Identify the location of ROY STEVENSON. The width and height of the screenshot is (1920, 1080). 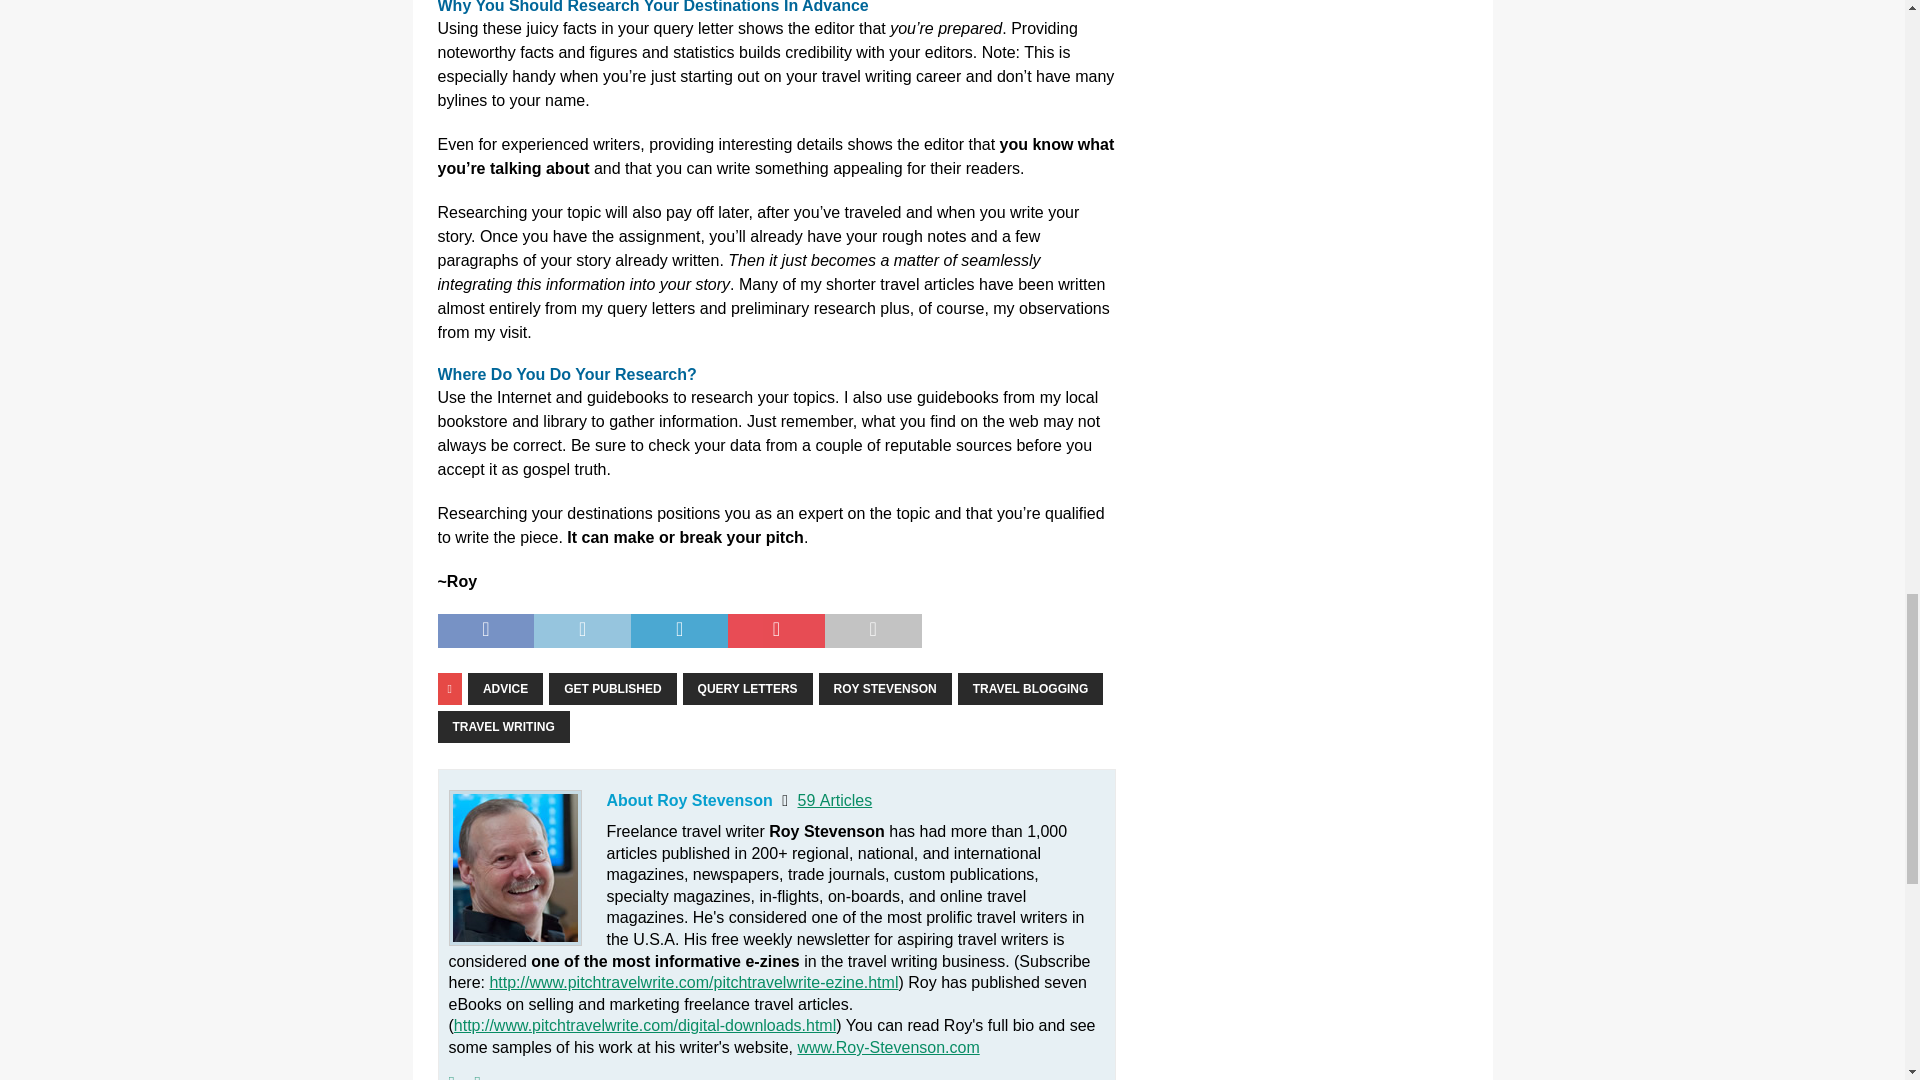
(886, 688).